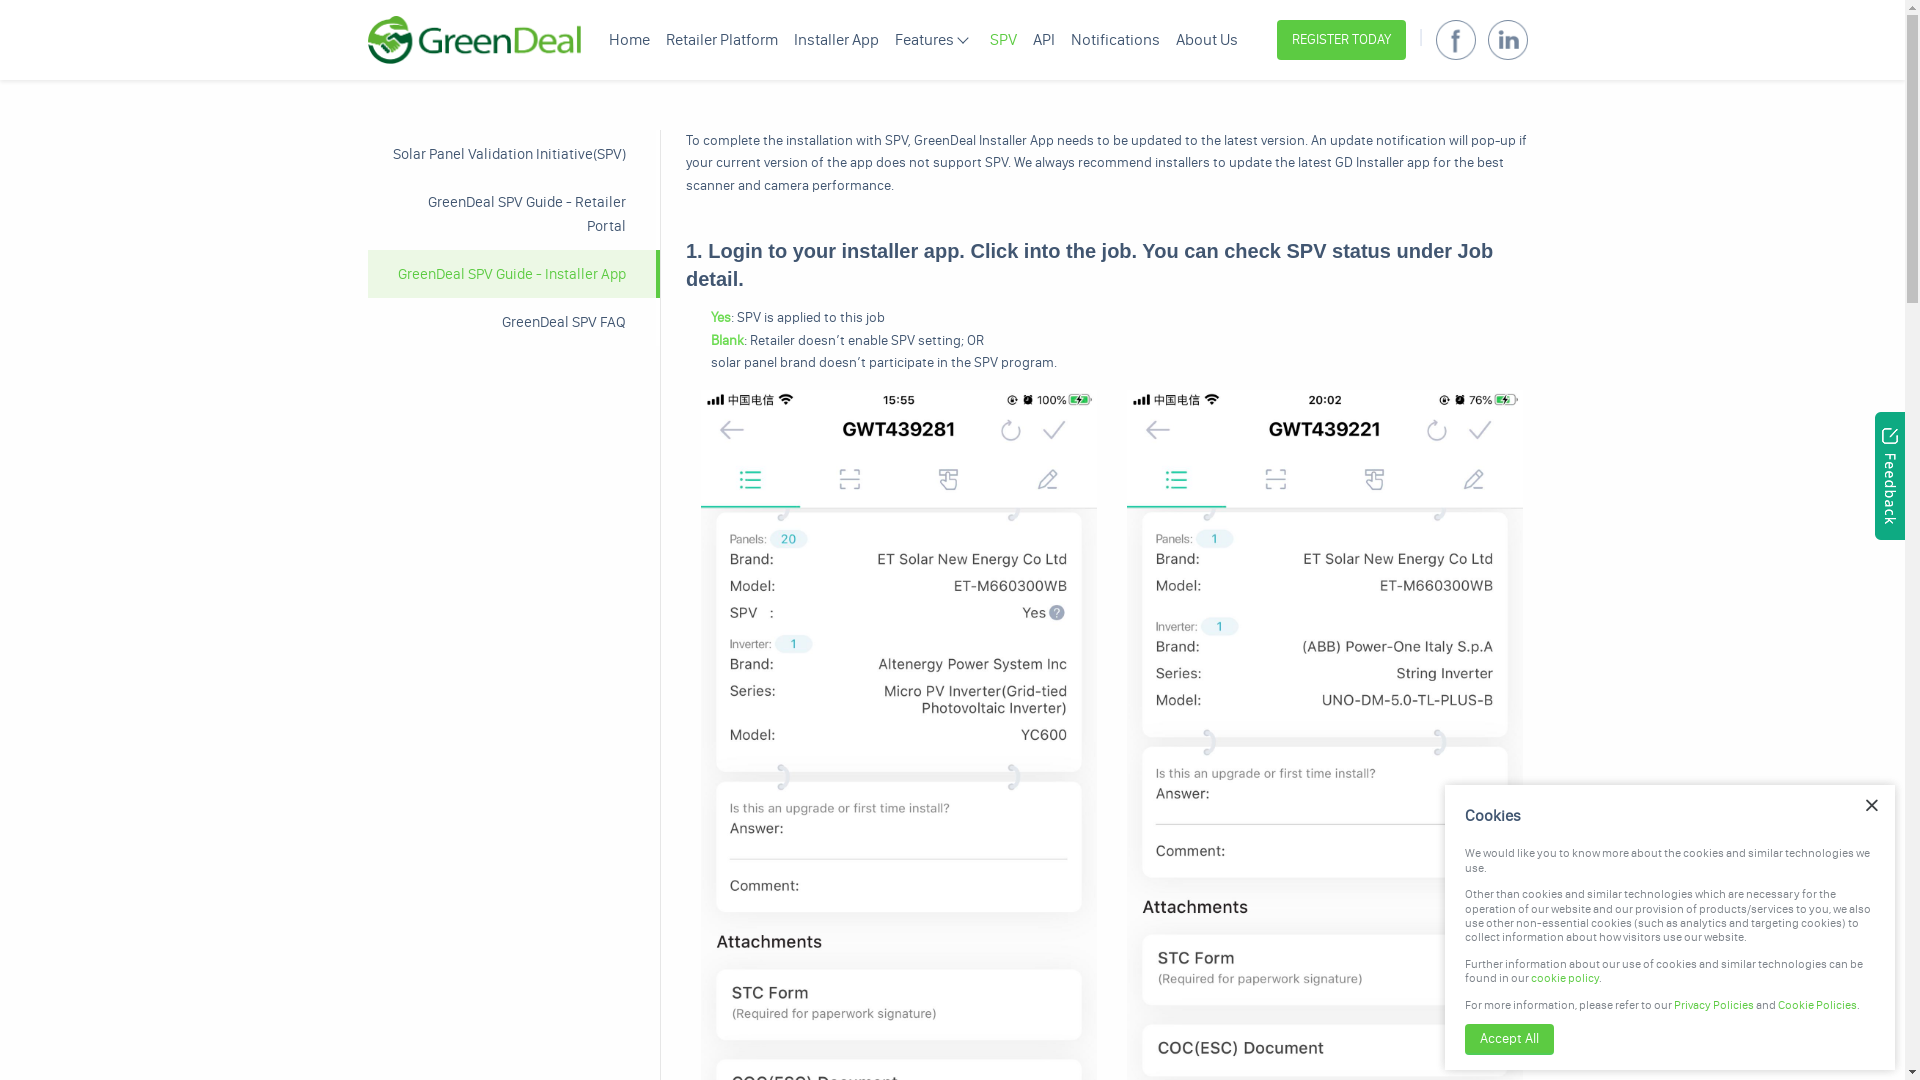 The width and height of the screenshot is (1920, 1080). Describe the element at coordinates (1340, 40) in the screenshot. I see `REGISTER TODAY` at that location.